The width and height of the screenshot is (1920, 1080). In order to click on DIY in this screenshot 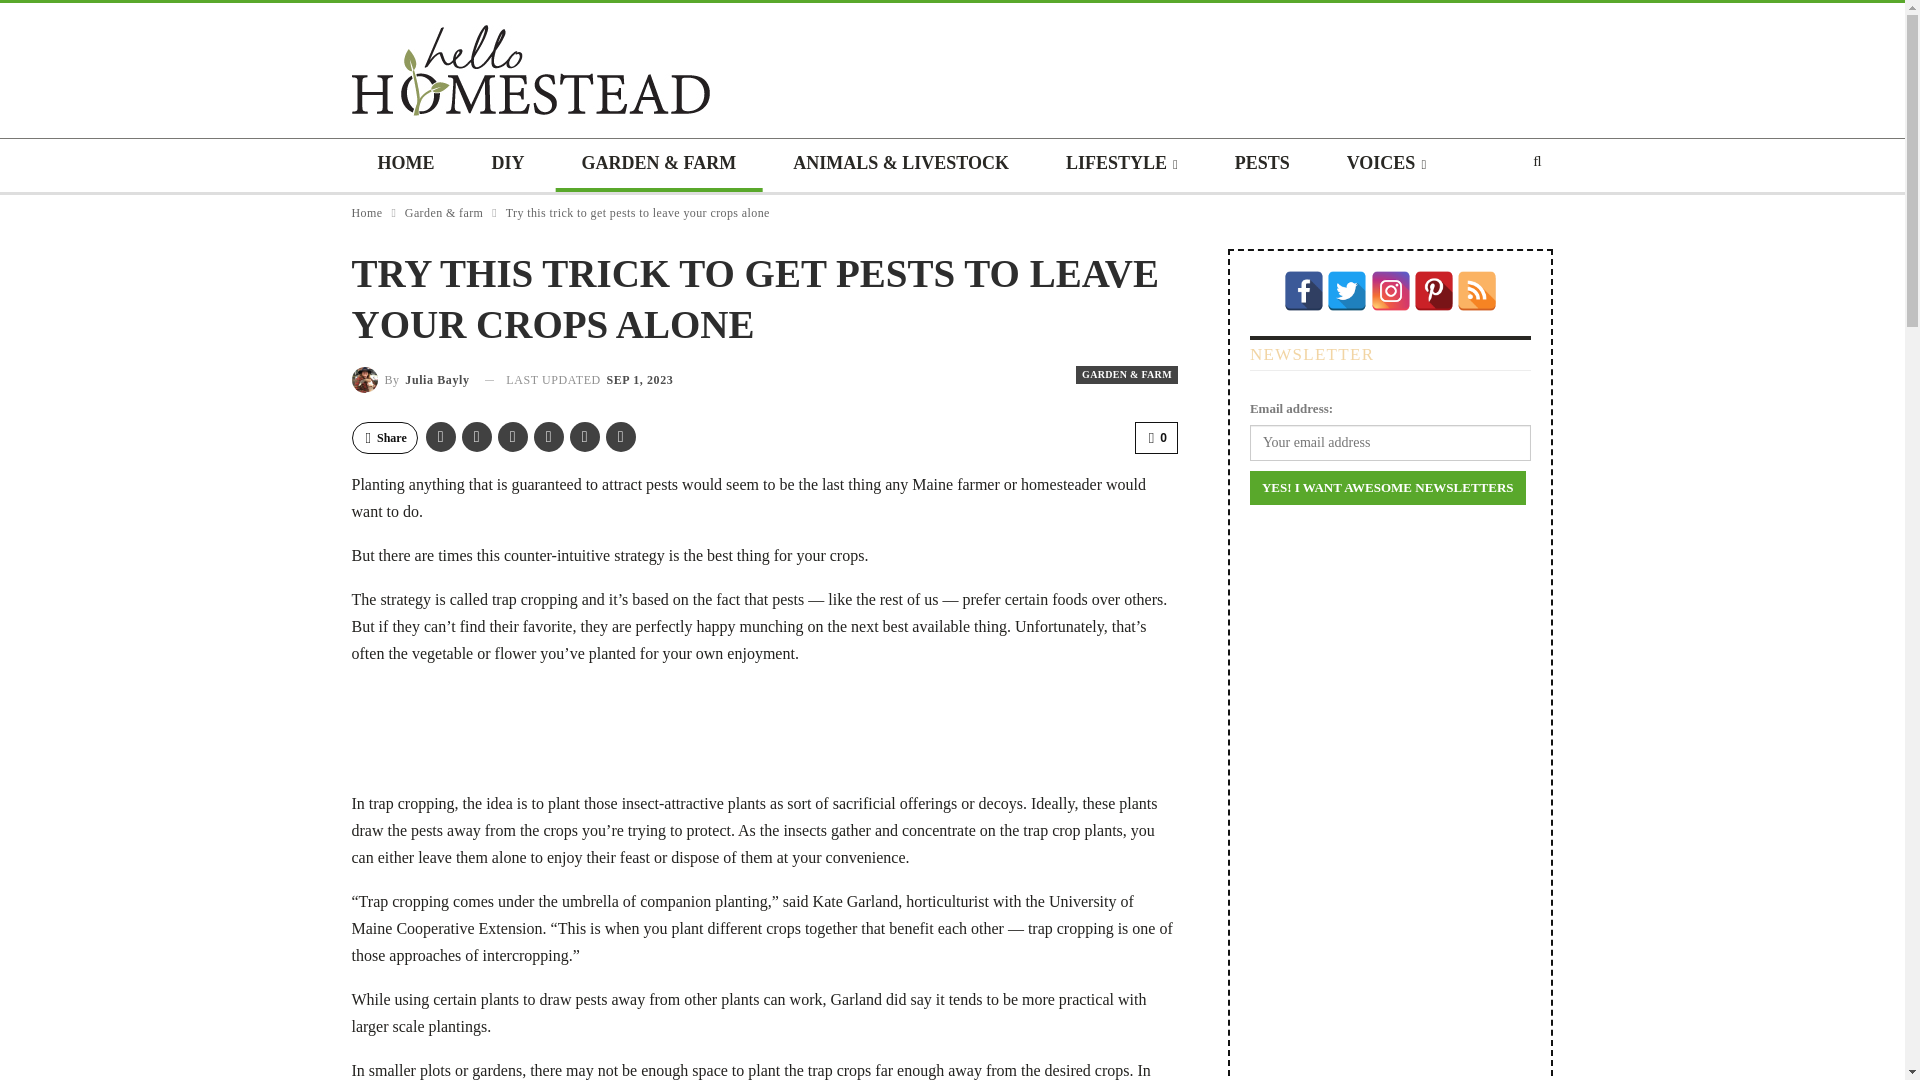, I will do `click(508, 166)`.